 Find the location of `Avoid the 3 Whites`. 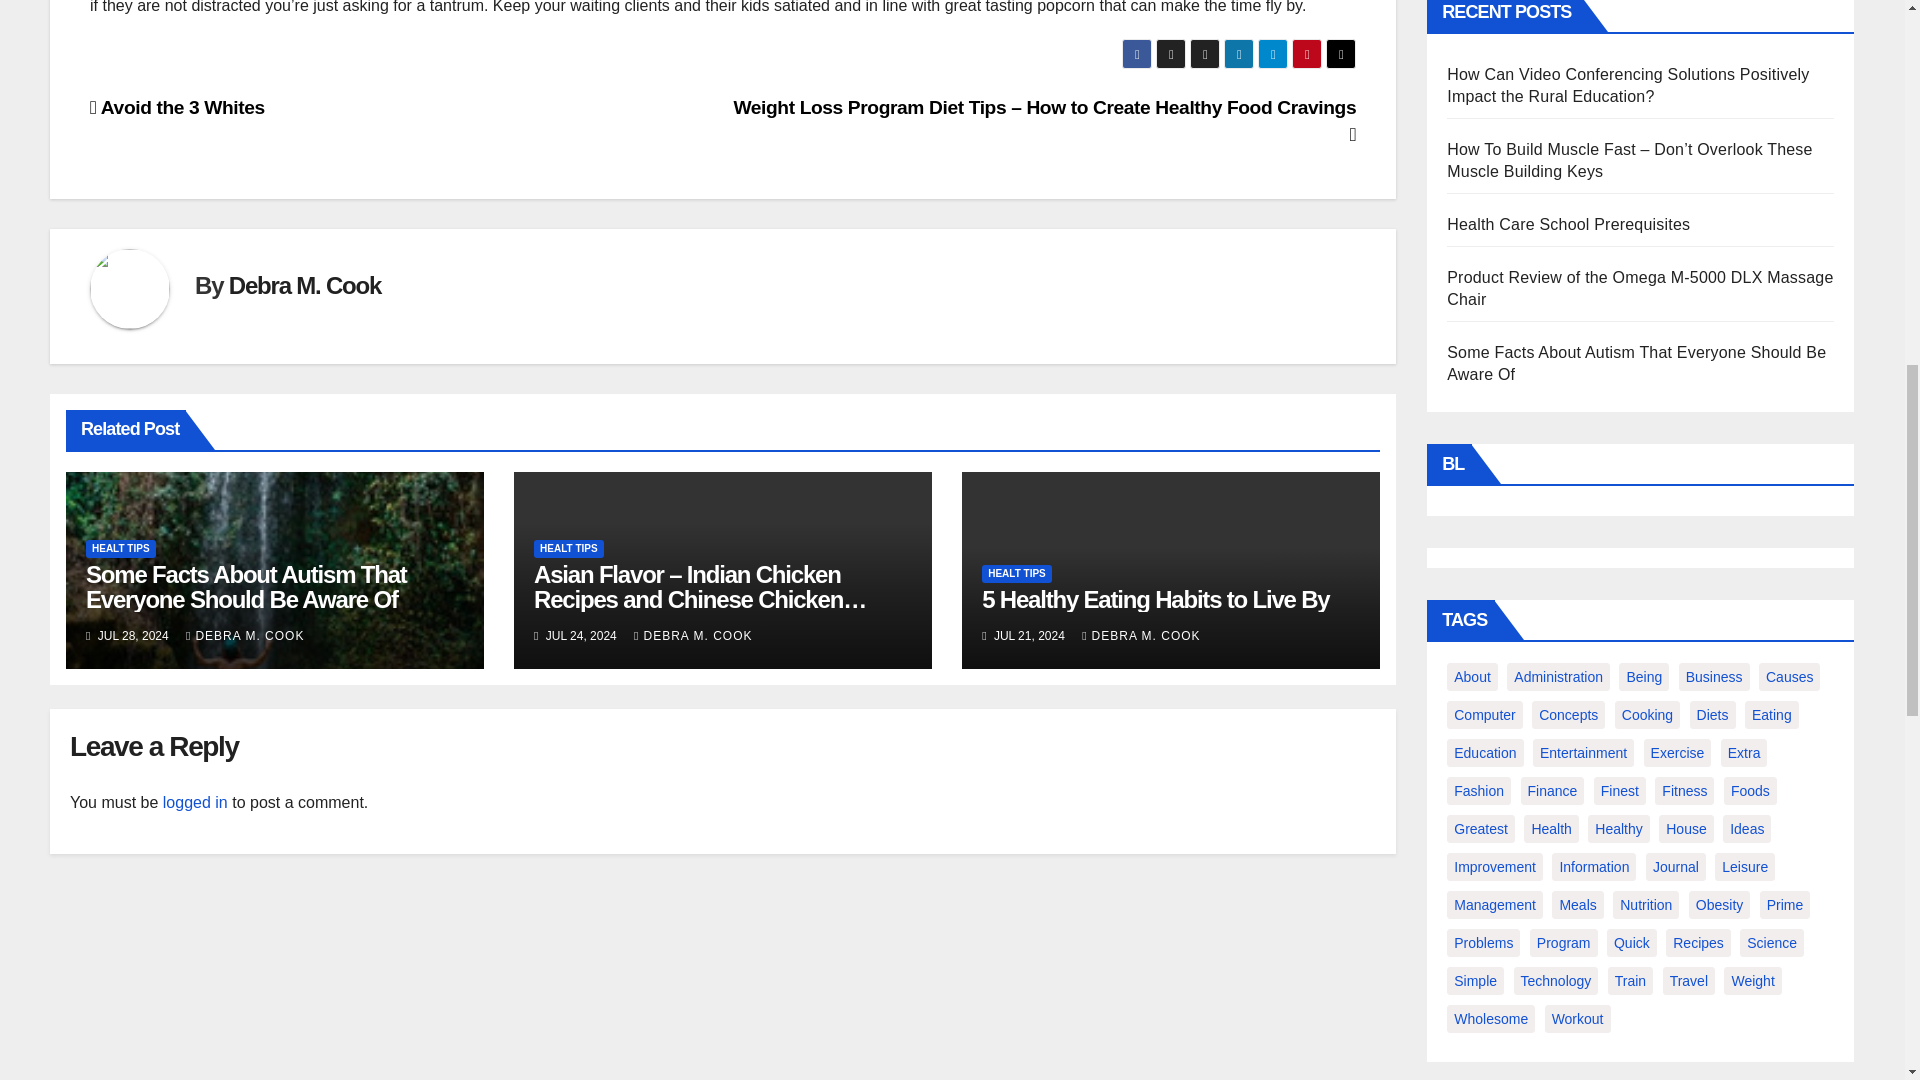

Avoid the 3 Whites is located at coordinates (177, 107).